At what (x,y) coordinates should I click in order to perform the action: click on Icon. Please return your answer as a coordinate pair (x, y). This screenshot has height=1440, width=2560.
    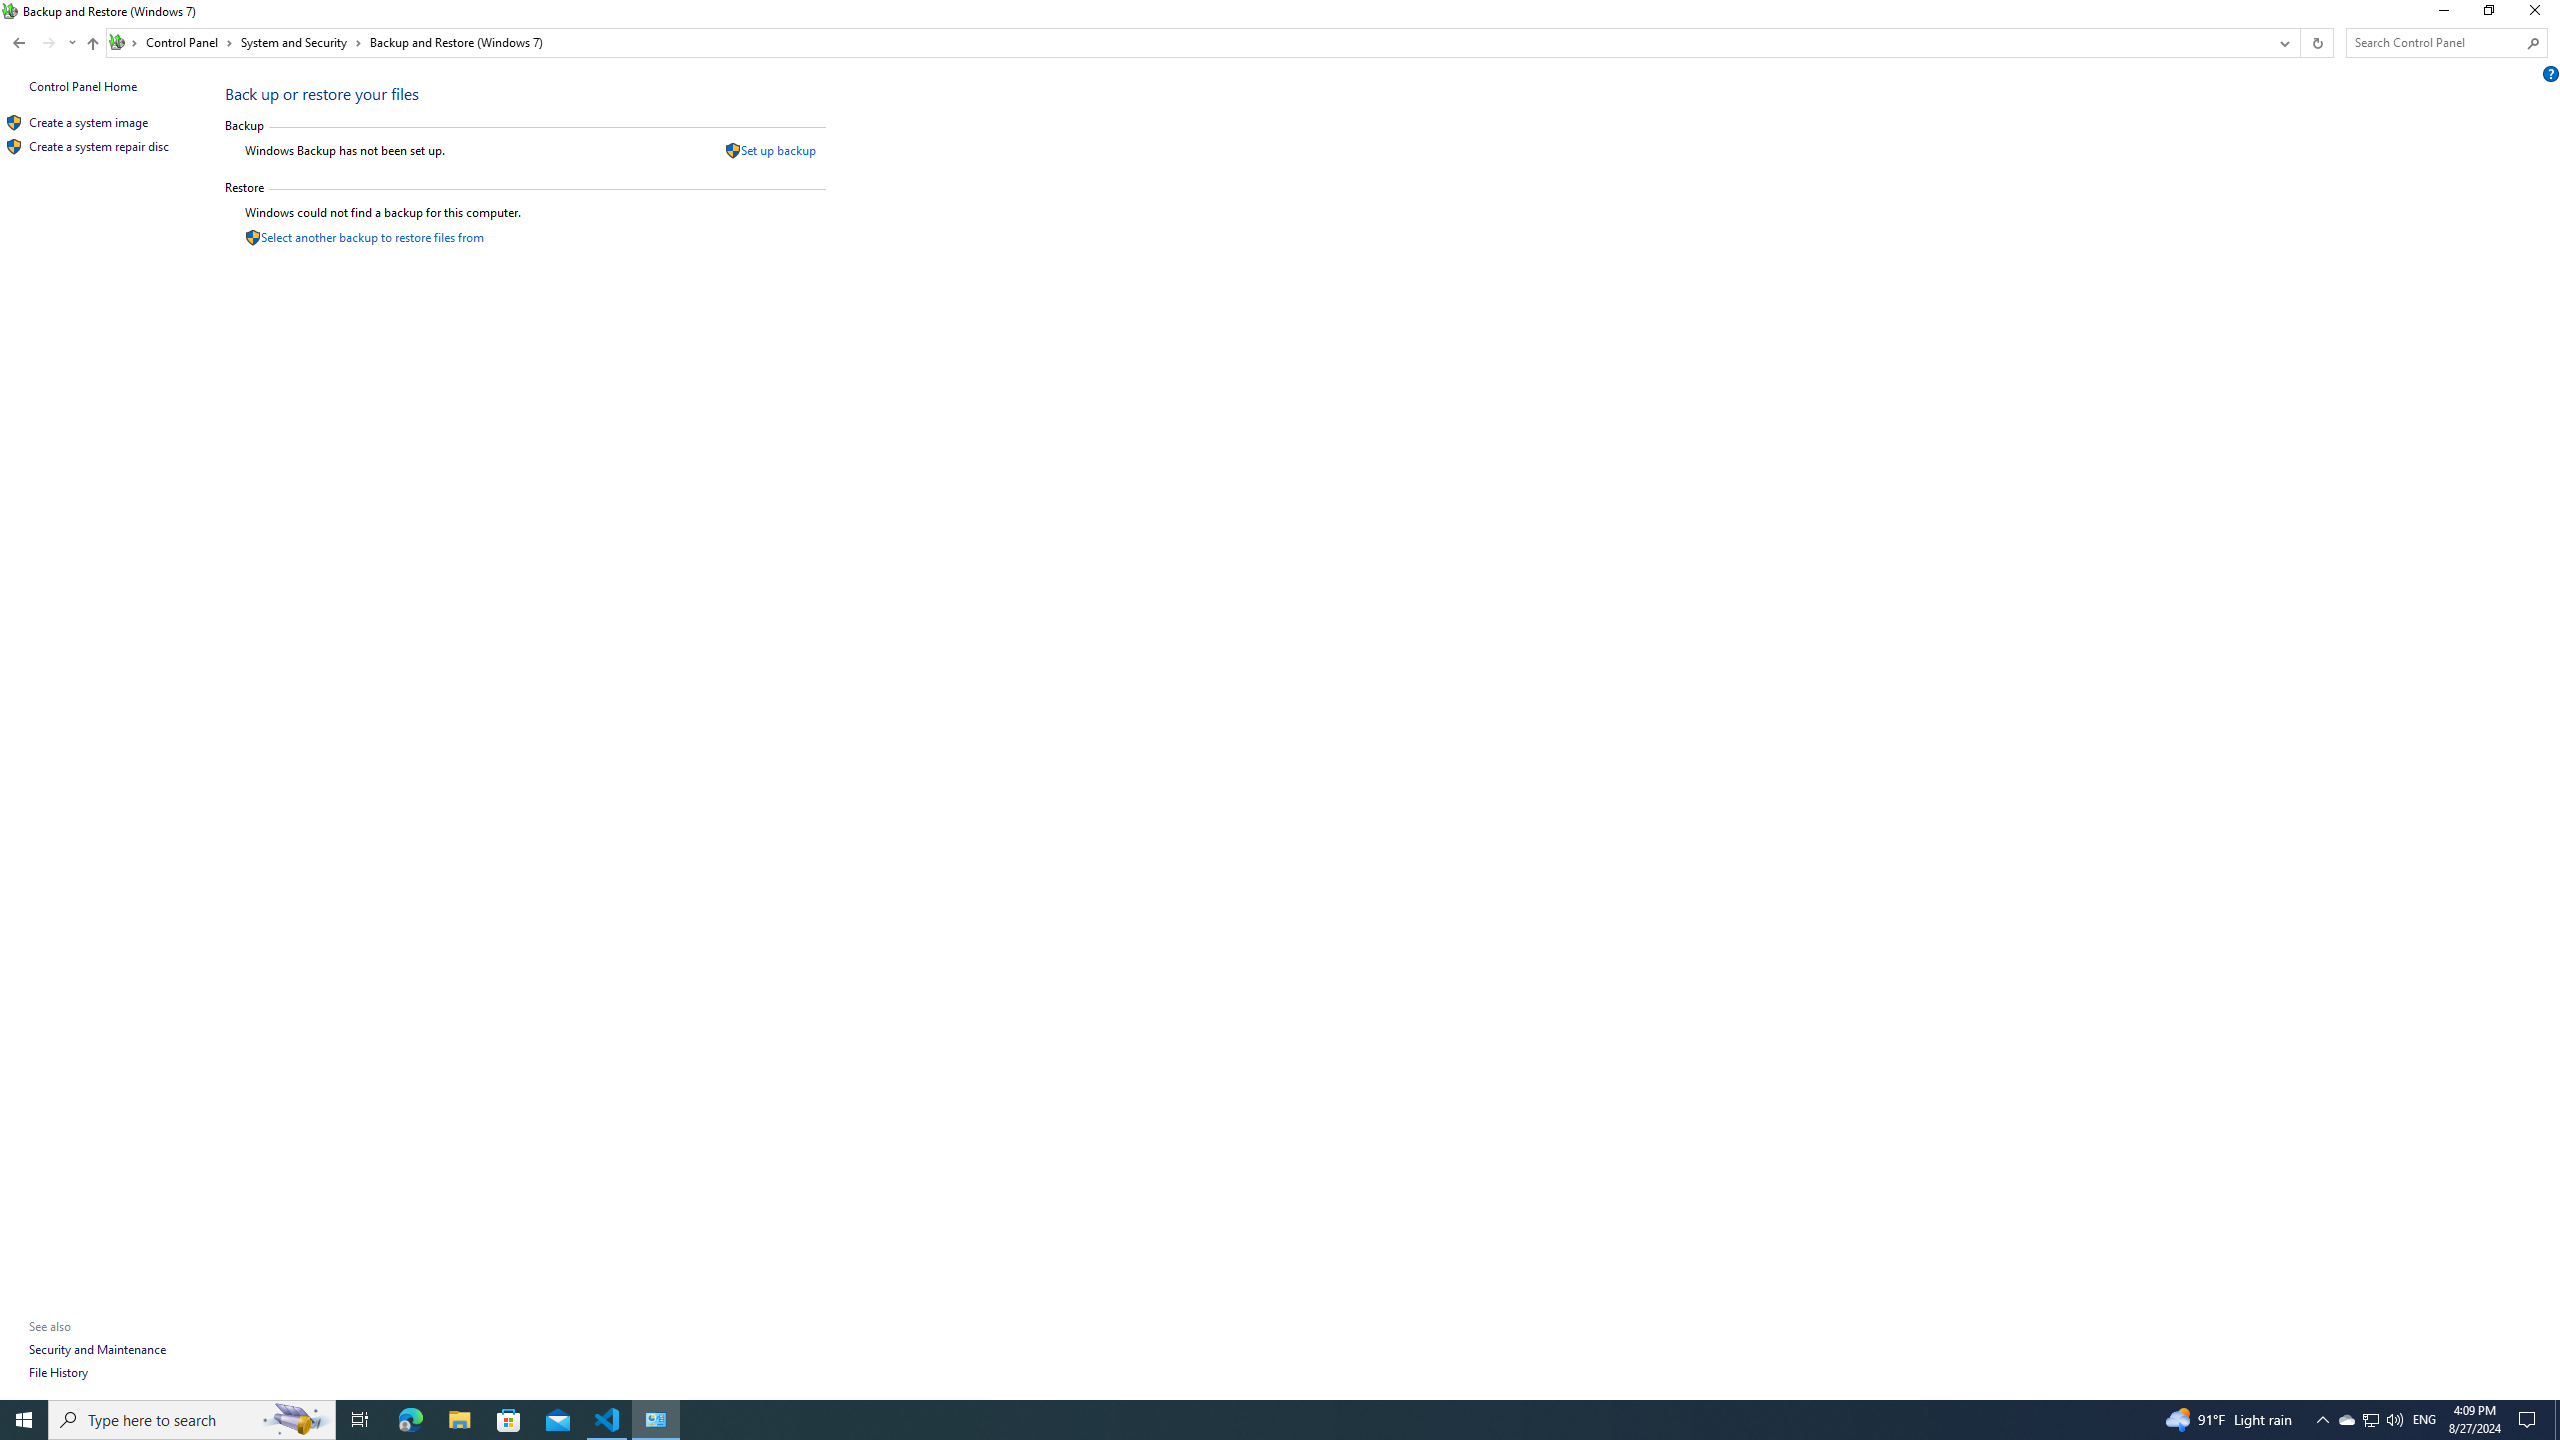
    Looking at the image, I should click on (14, 147).